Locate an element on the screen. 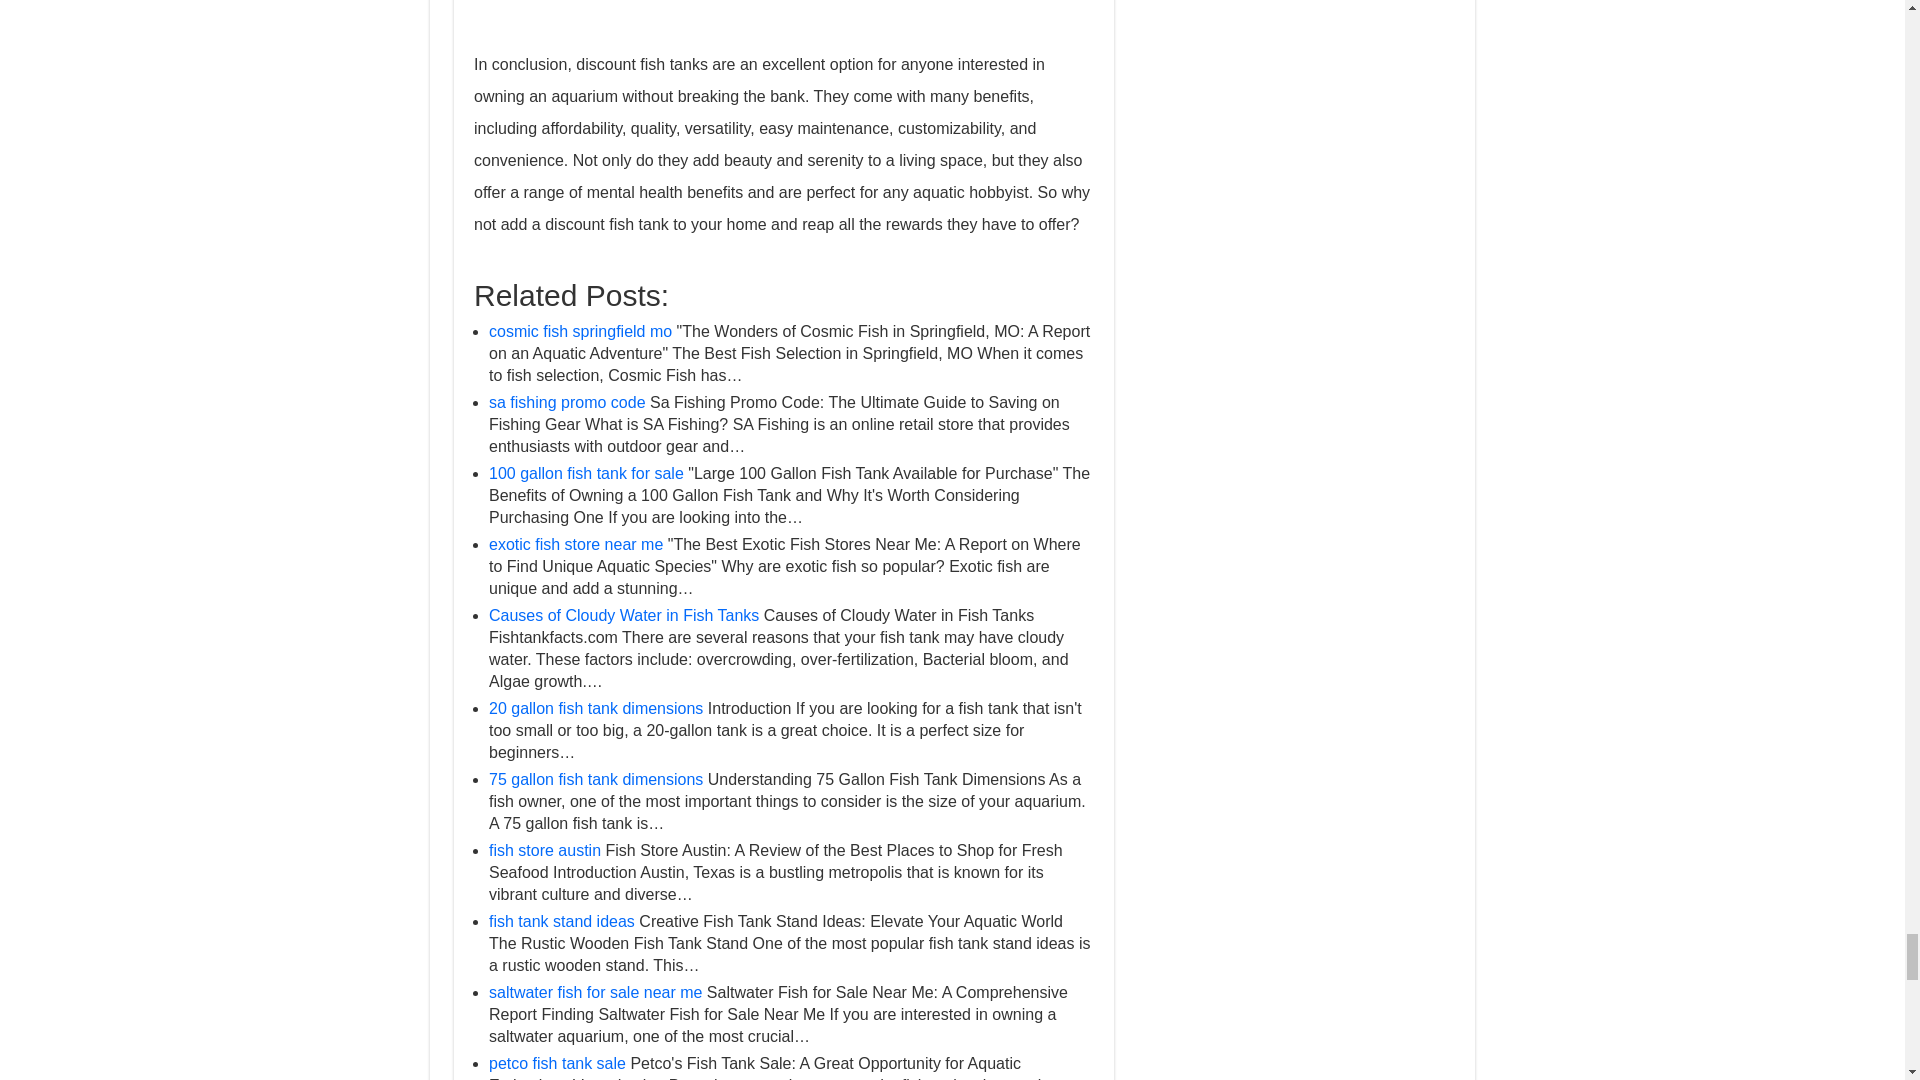 The width and height of the screenshot is (1920, 1080). 75 gallon fish tank dimensions is located at coordinates (596, 780).